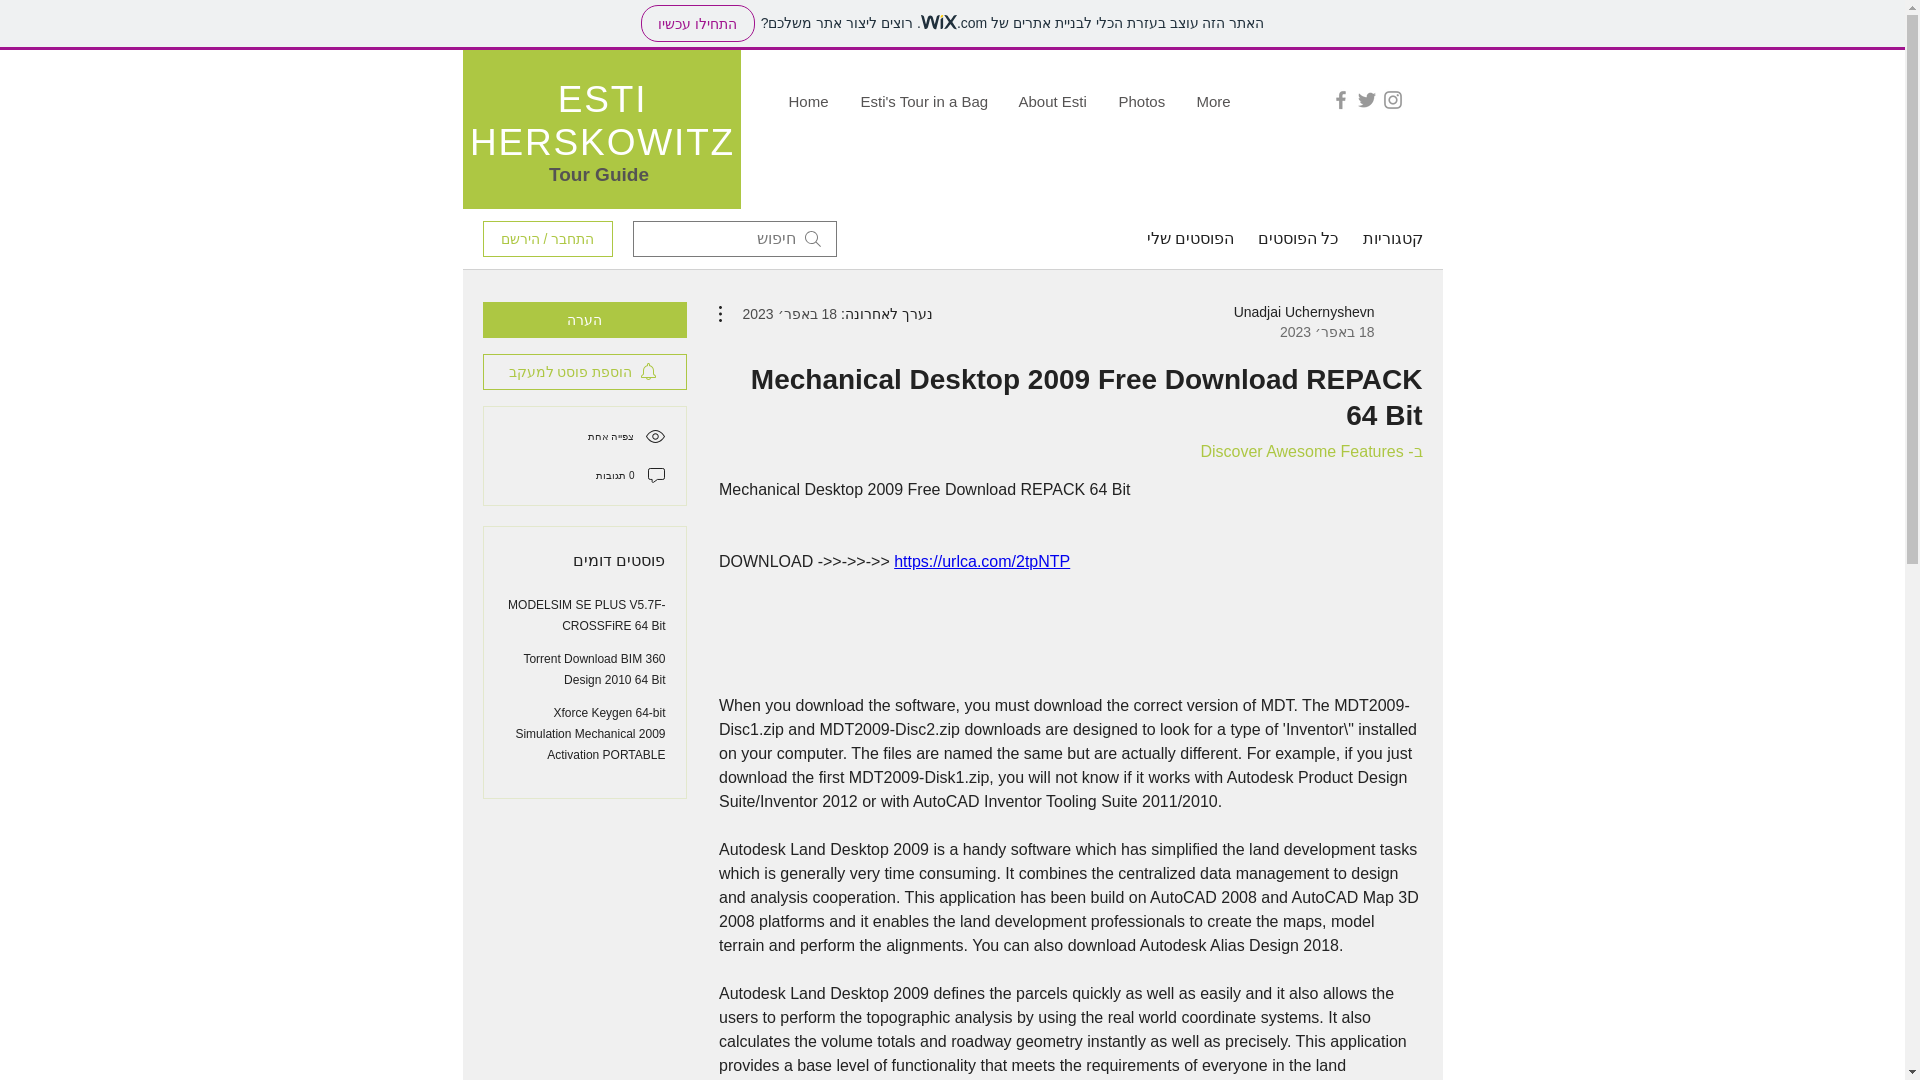 Image resolution: width=1920 pixels, height=1080 pixels. I want to click on About Esti, so click(1054, 102).